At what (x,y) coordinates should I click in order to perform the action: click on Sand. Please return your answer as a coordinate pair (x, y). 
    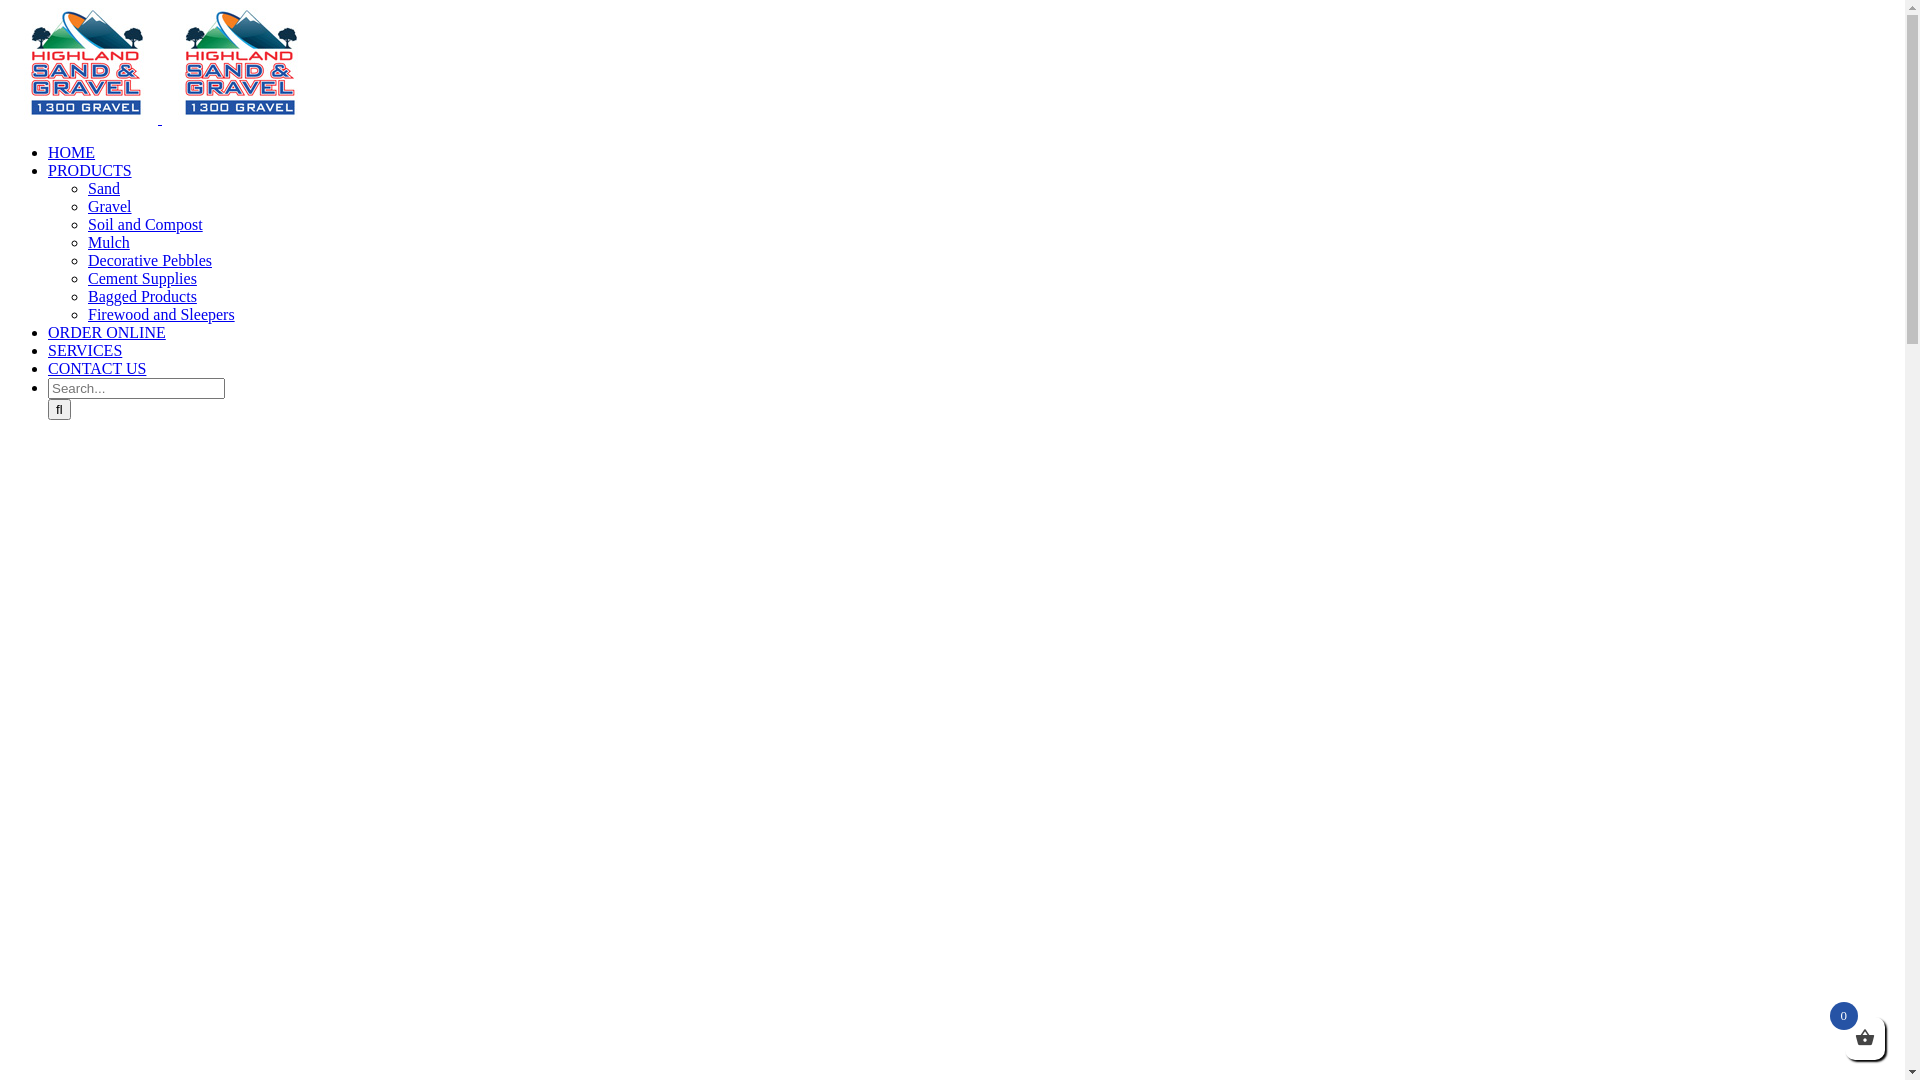
    Looking at the image, I should click on (104, 188).